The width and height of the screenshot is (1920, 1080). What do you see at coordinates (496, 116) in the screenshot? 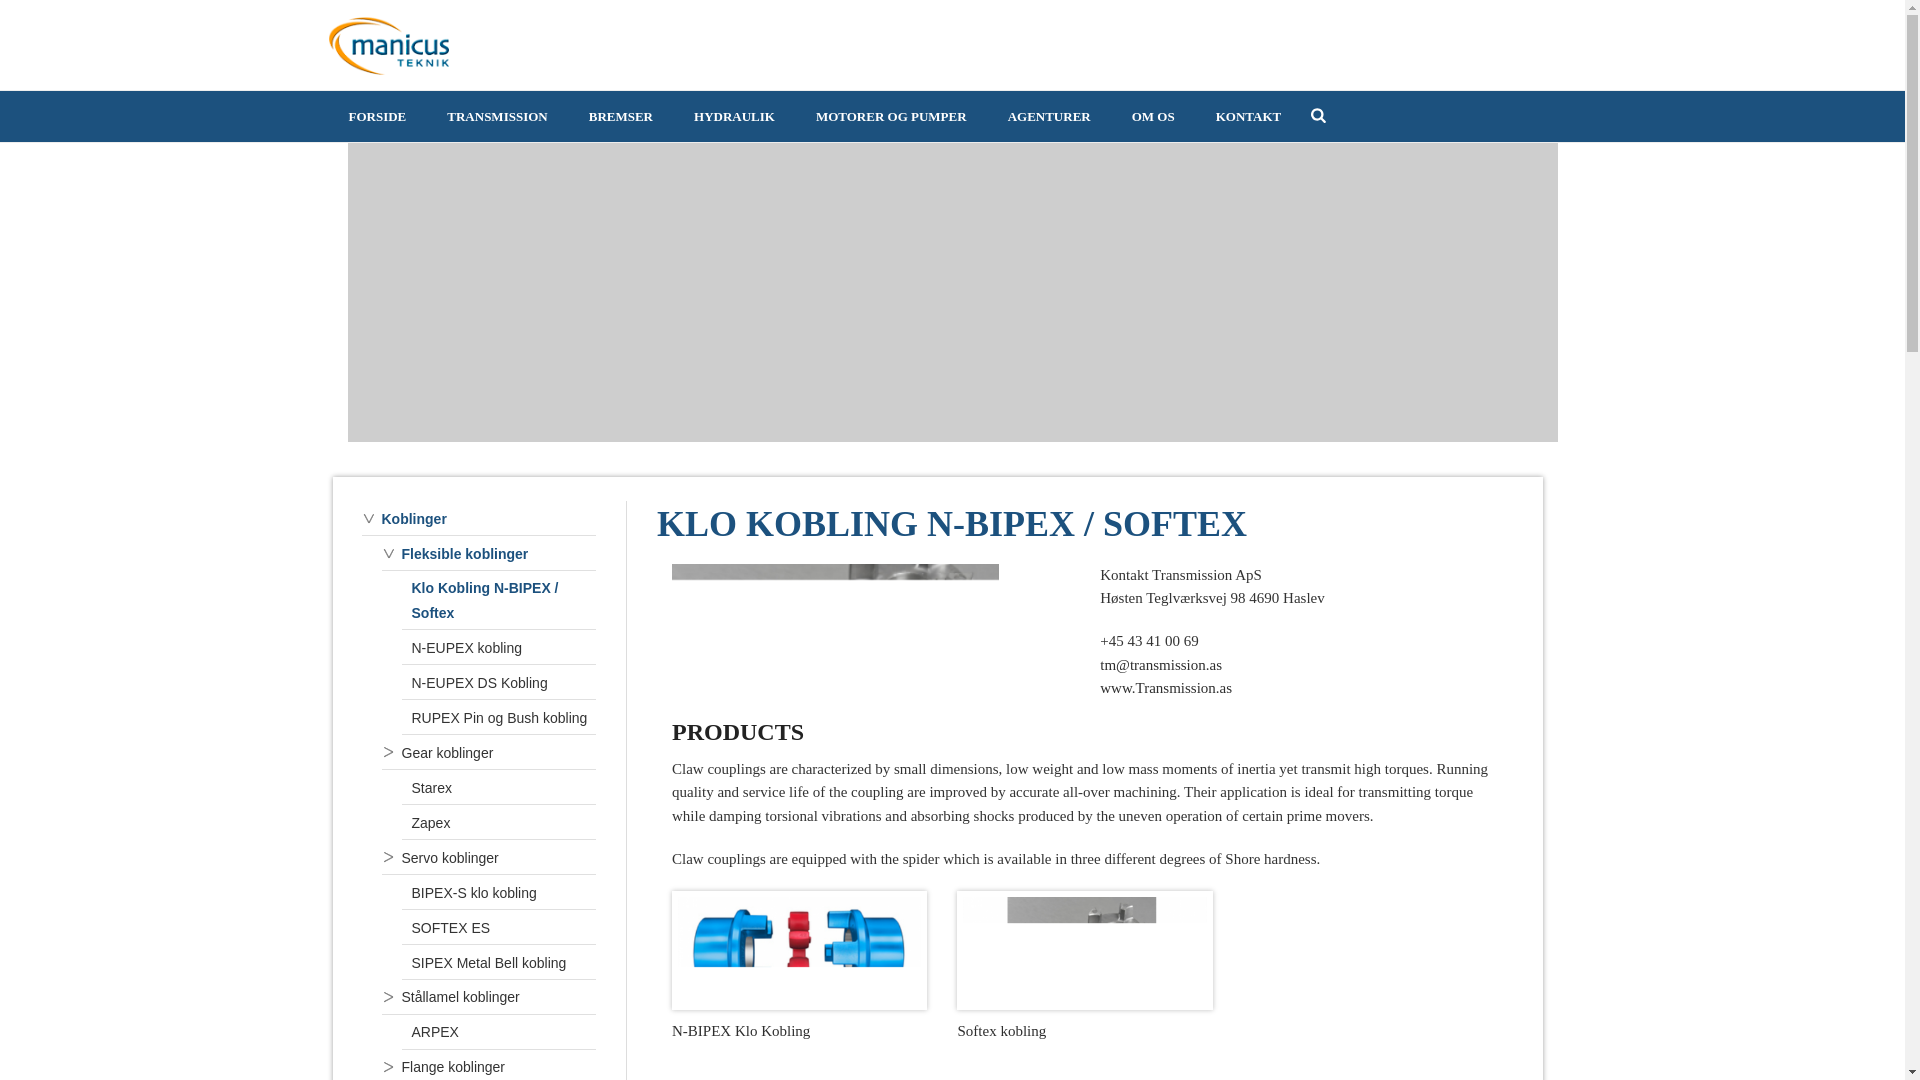
I see `TRANSMISSION` at bounding box center [496, 116].